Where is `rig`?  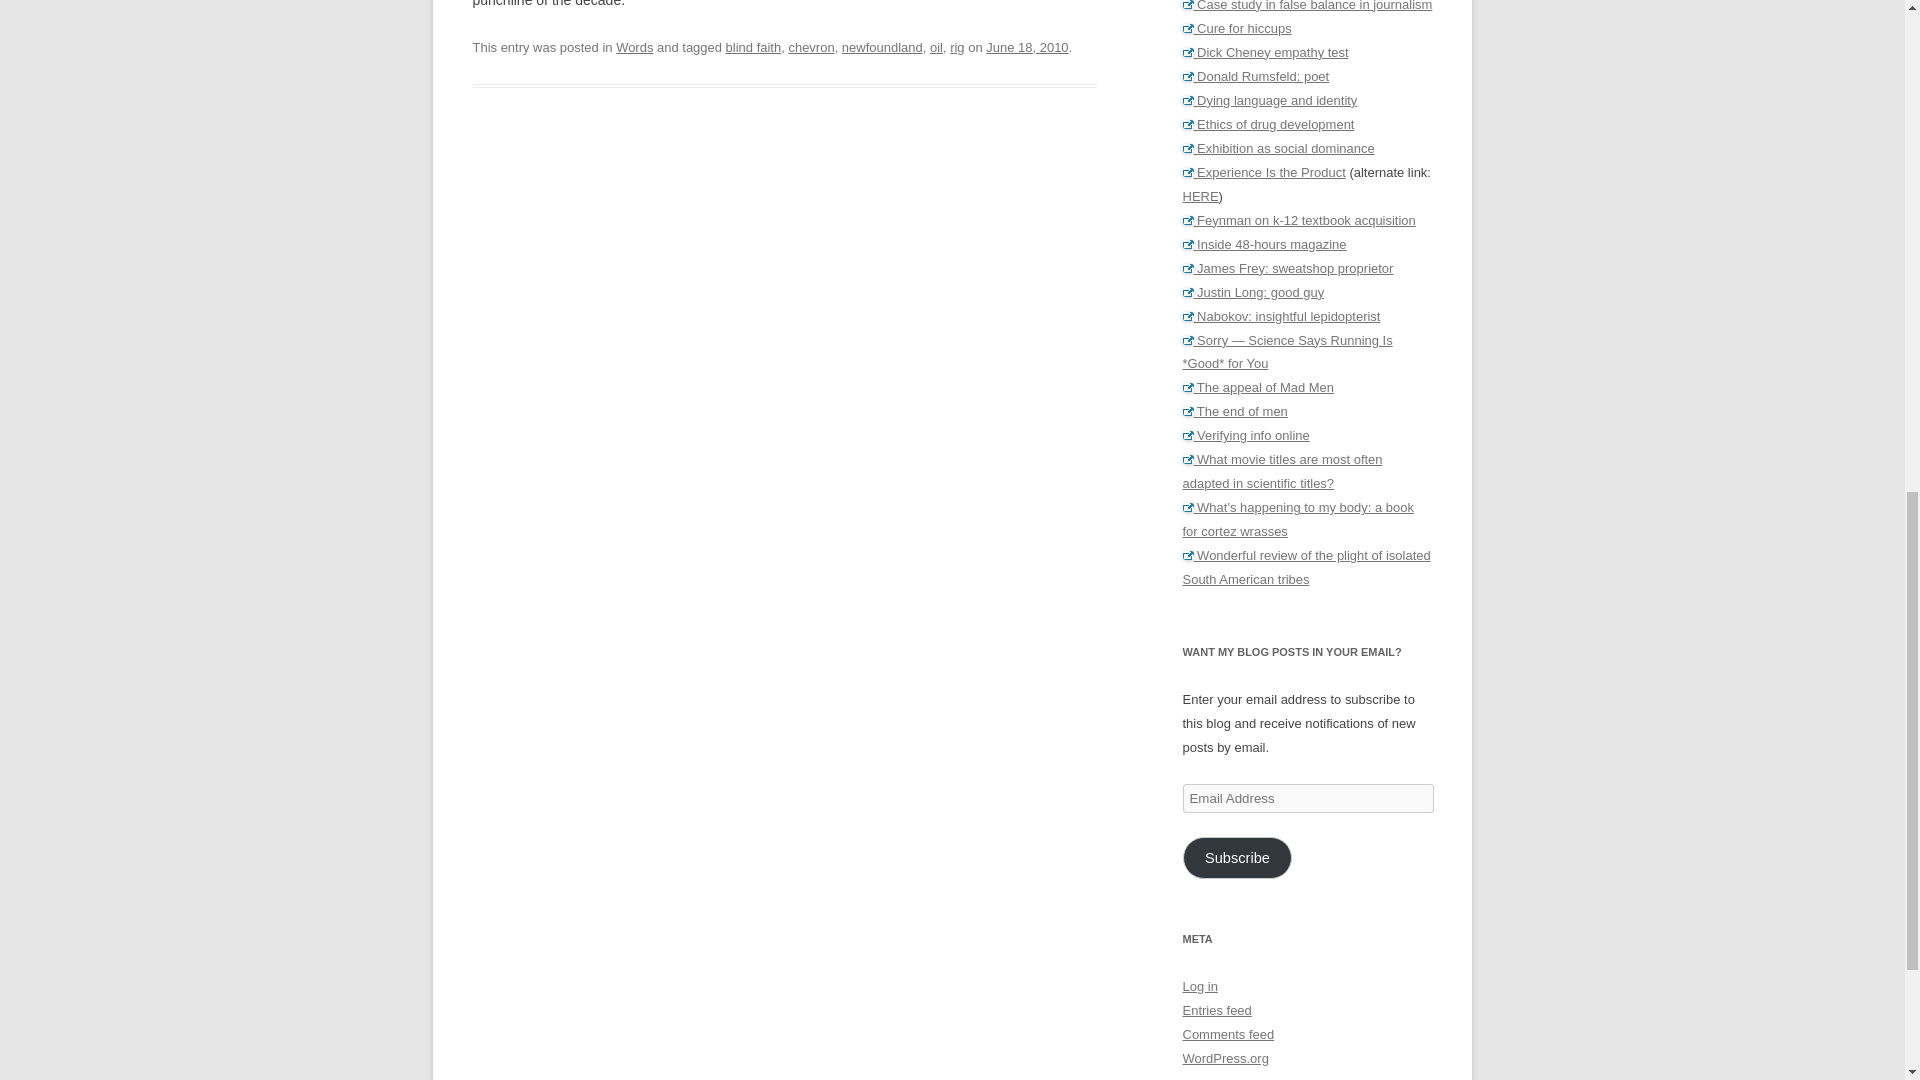 rig is located at coordinates (956, 47).